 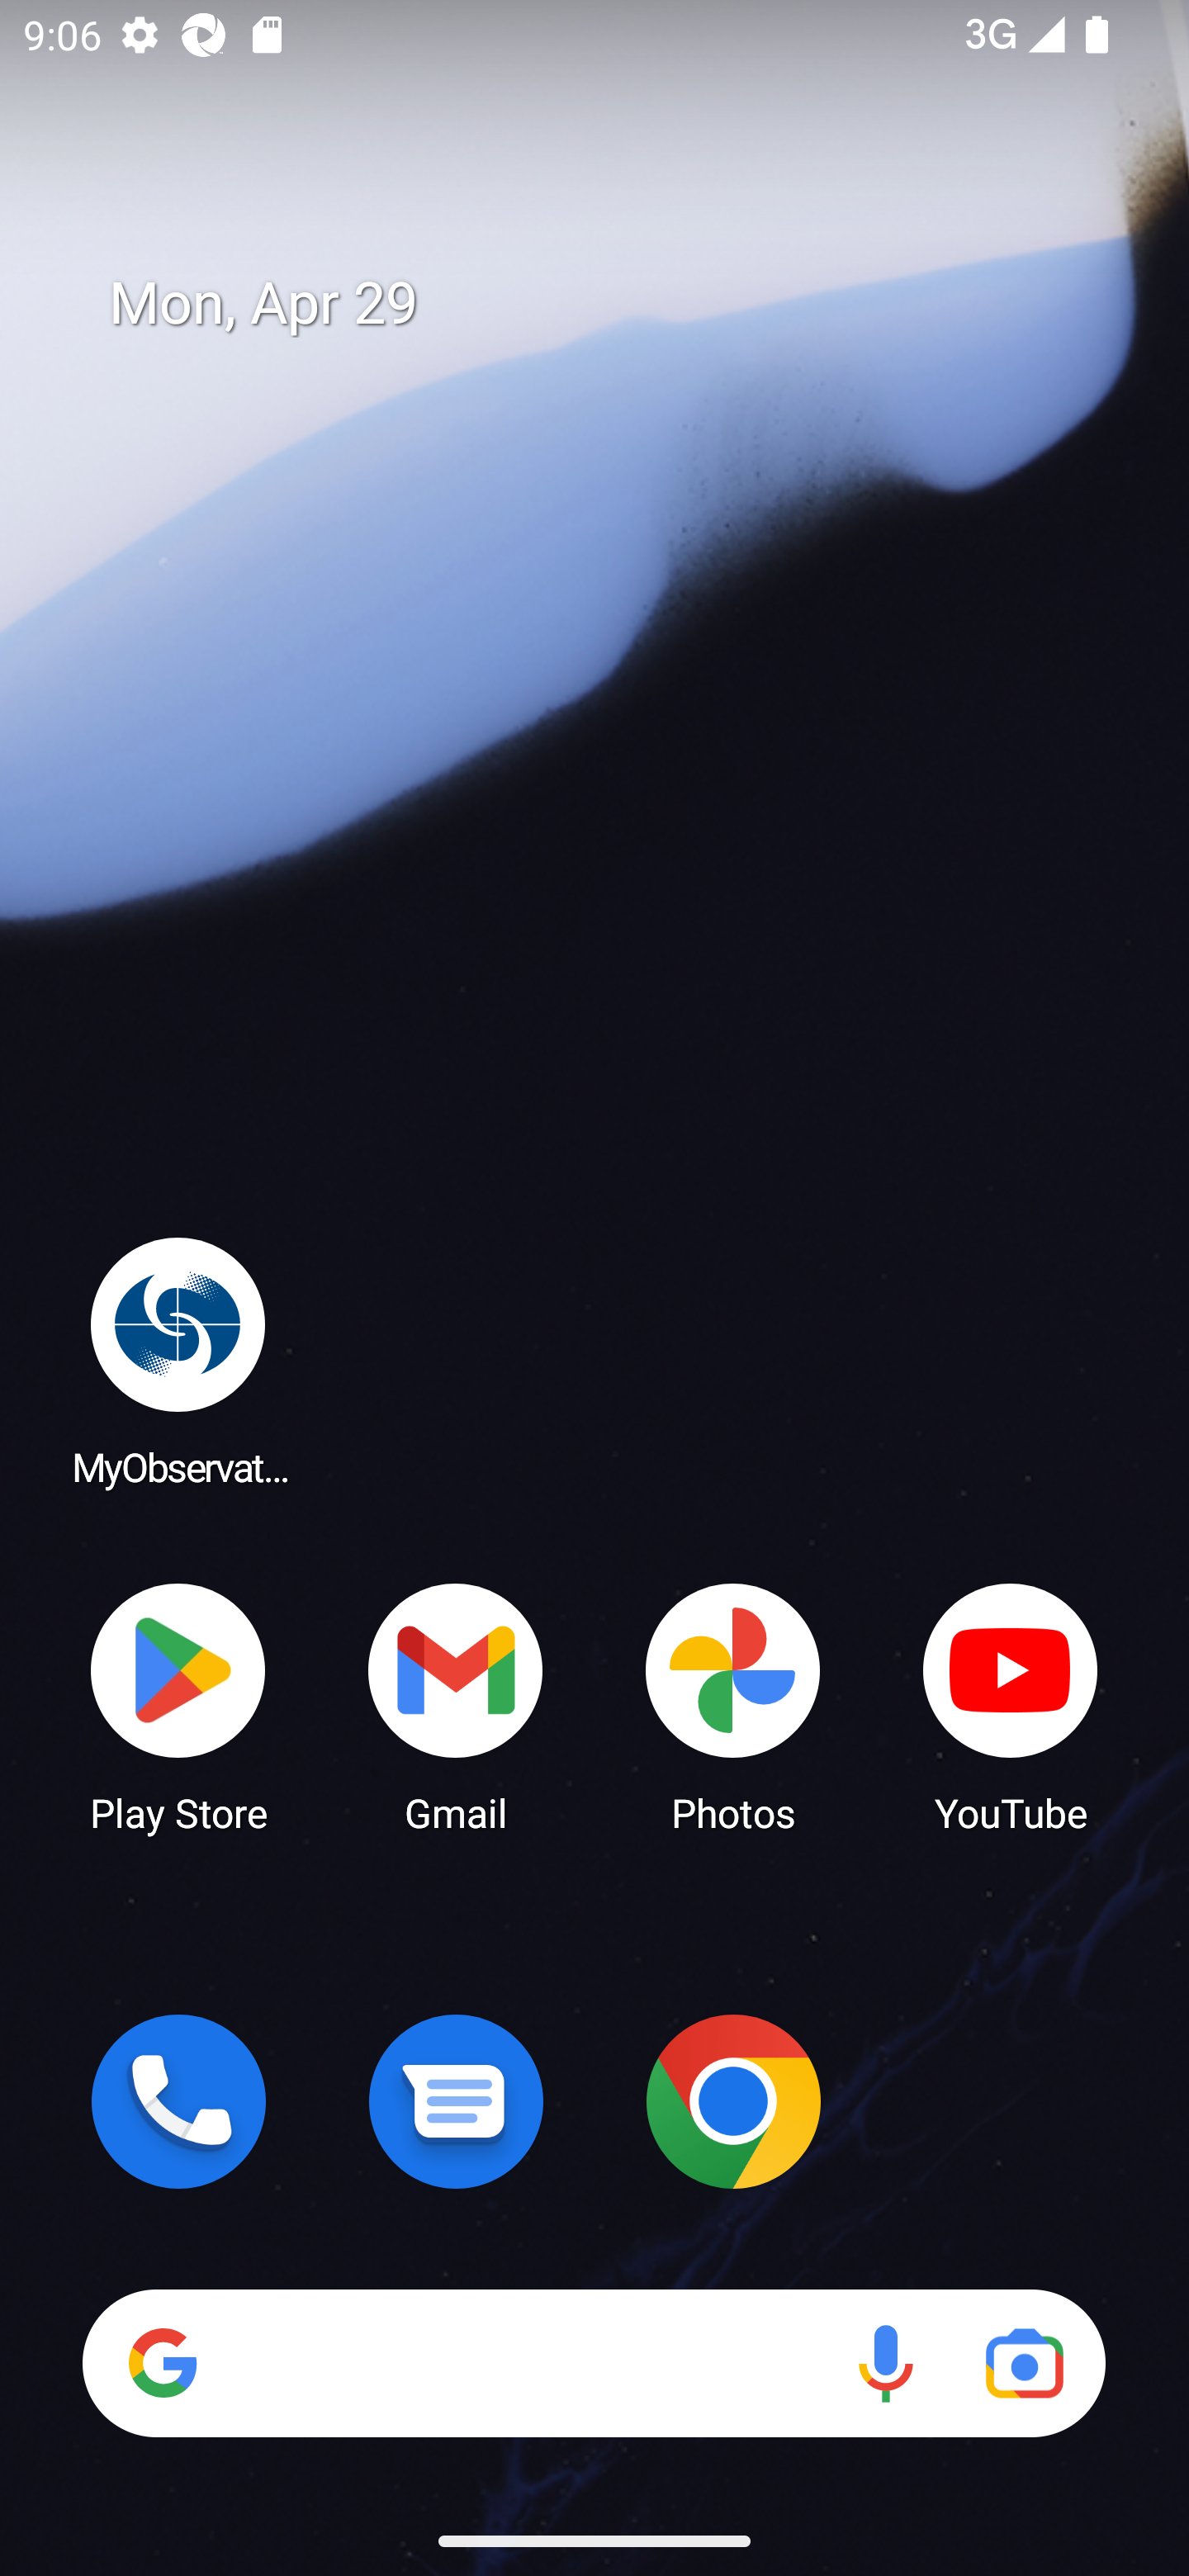 What do you see at coordinates (456, 1706) in the screenshot?
I see `Gmail` at bounding box center [456, 1706].